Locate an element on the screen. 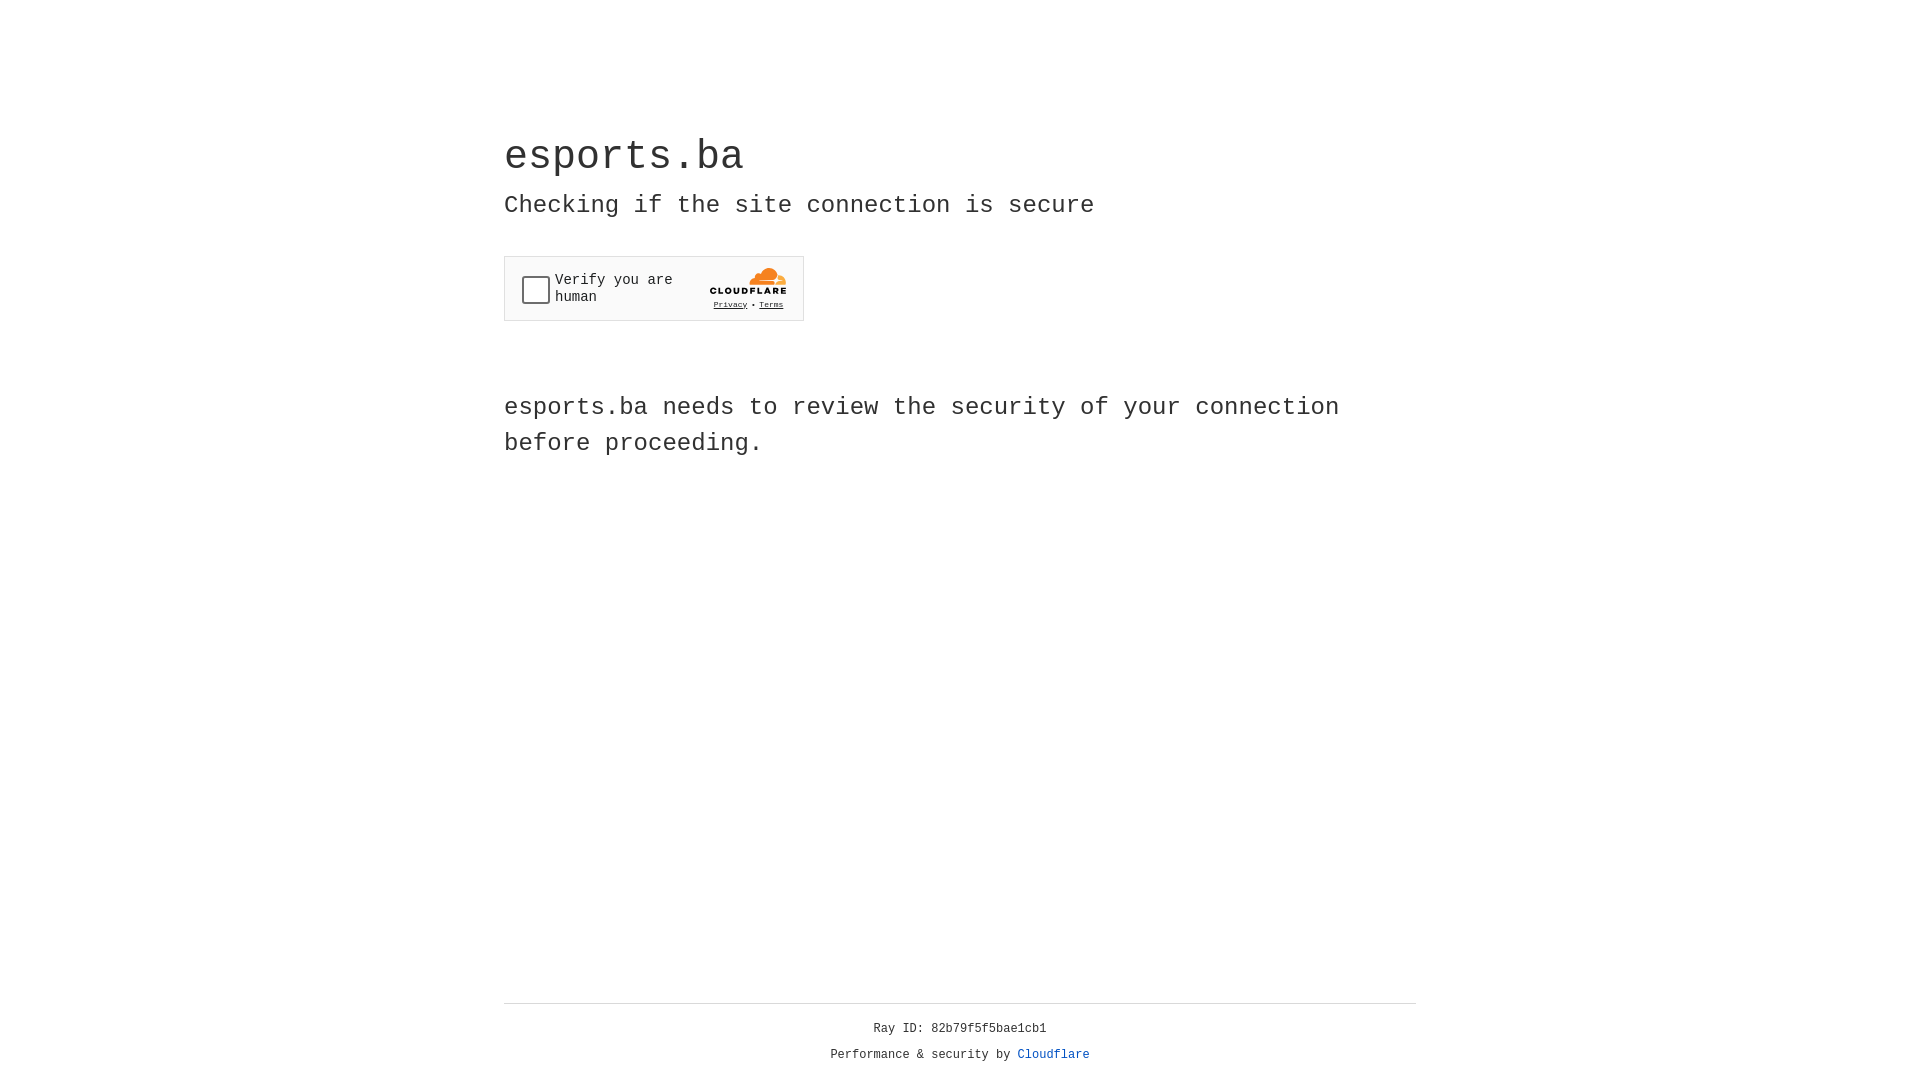  Cloudflare is located at coordinates (1054, 1055).